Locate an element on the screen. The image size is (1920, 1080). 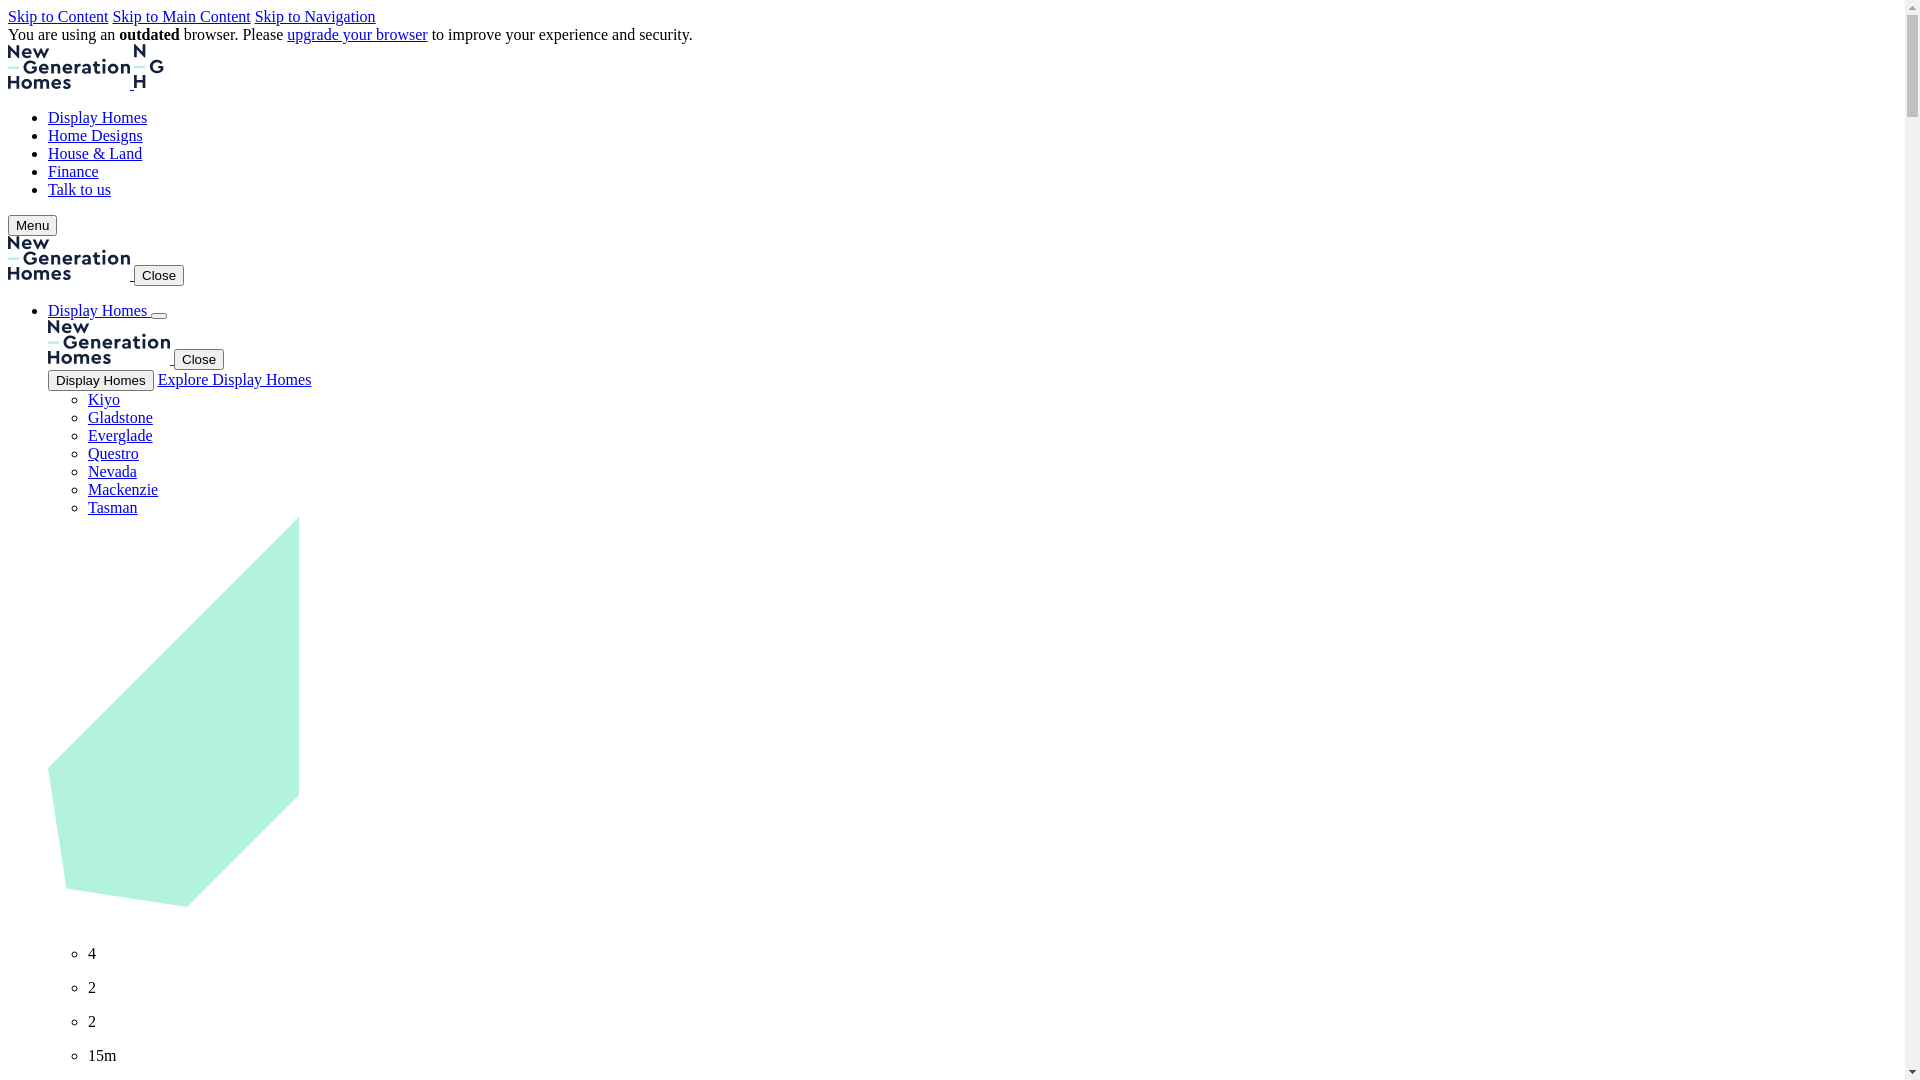
Menu is located at coordinates (32, 226).